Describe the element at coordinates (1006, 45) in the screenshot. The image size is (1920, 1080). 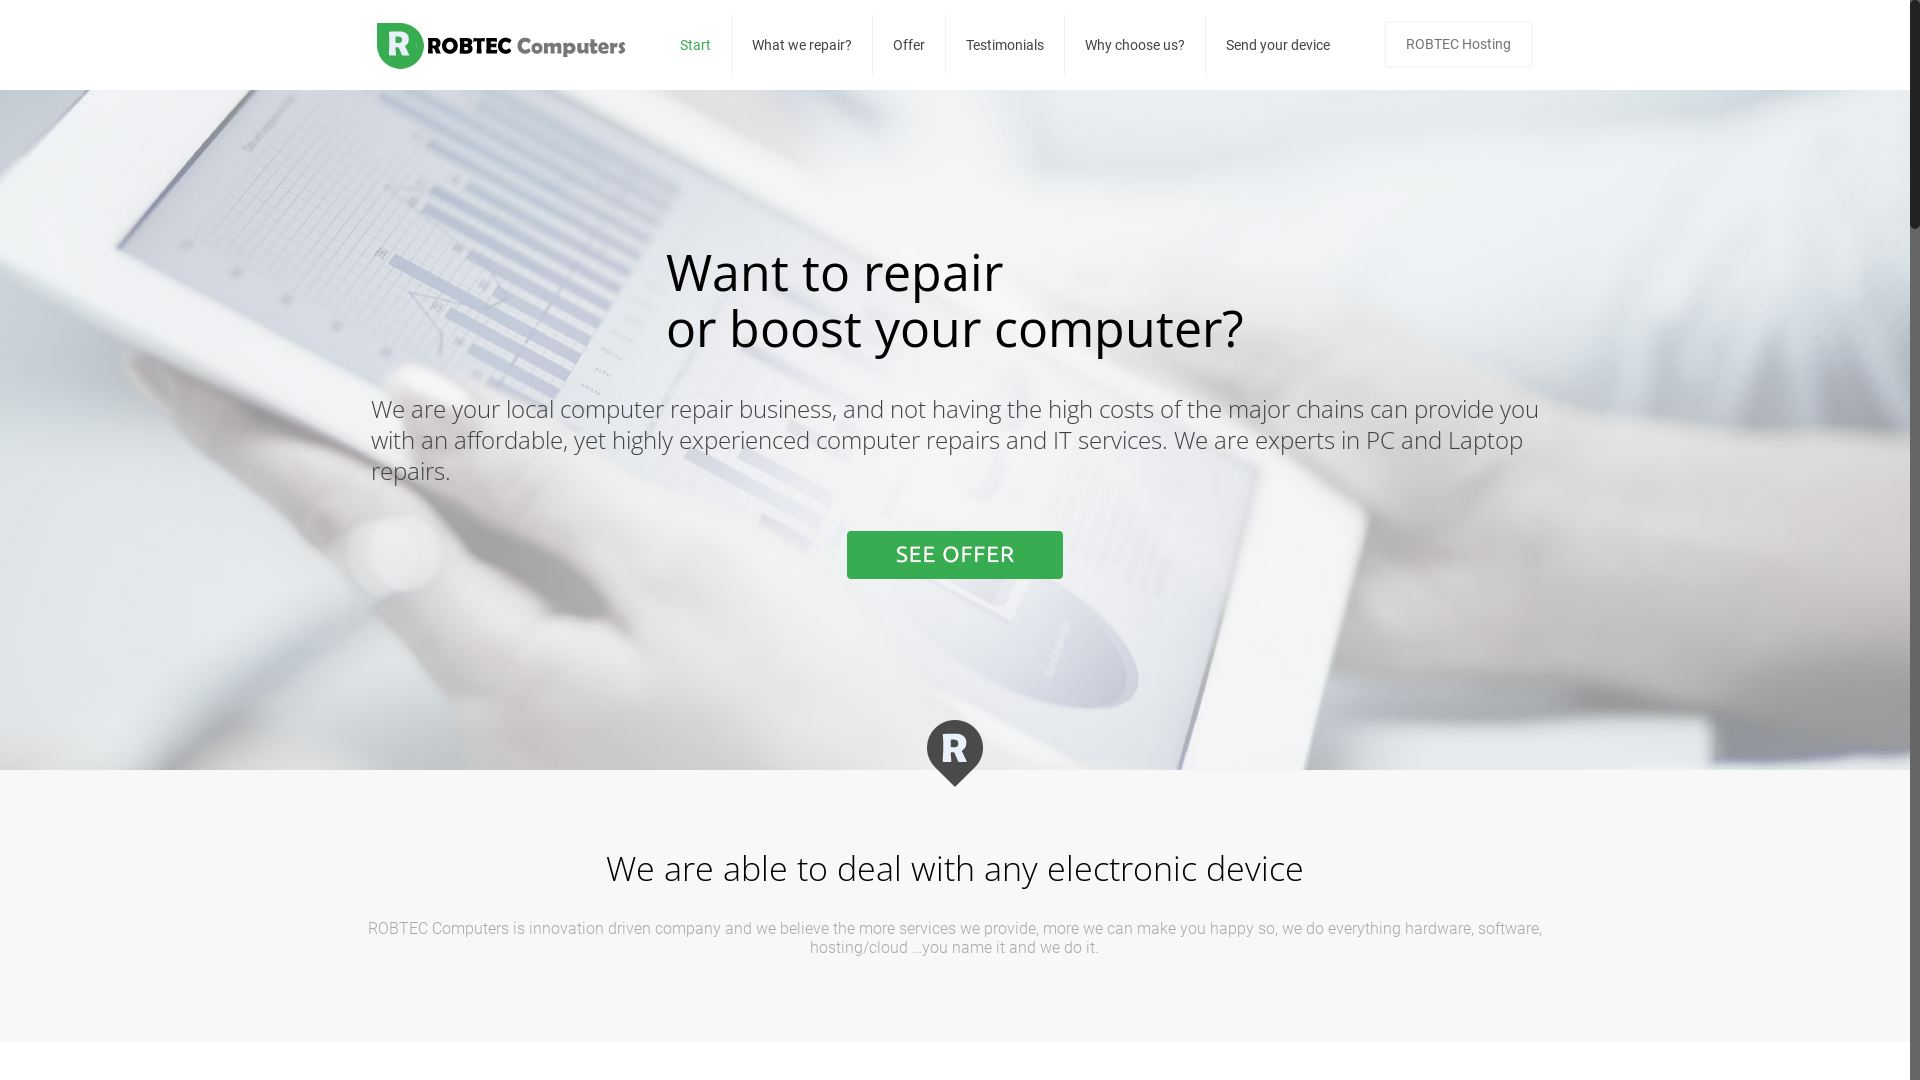
I see `Testimonials` at that location.